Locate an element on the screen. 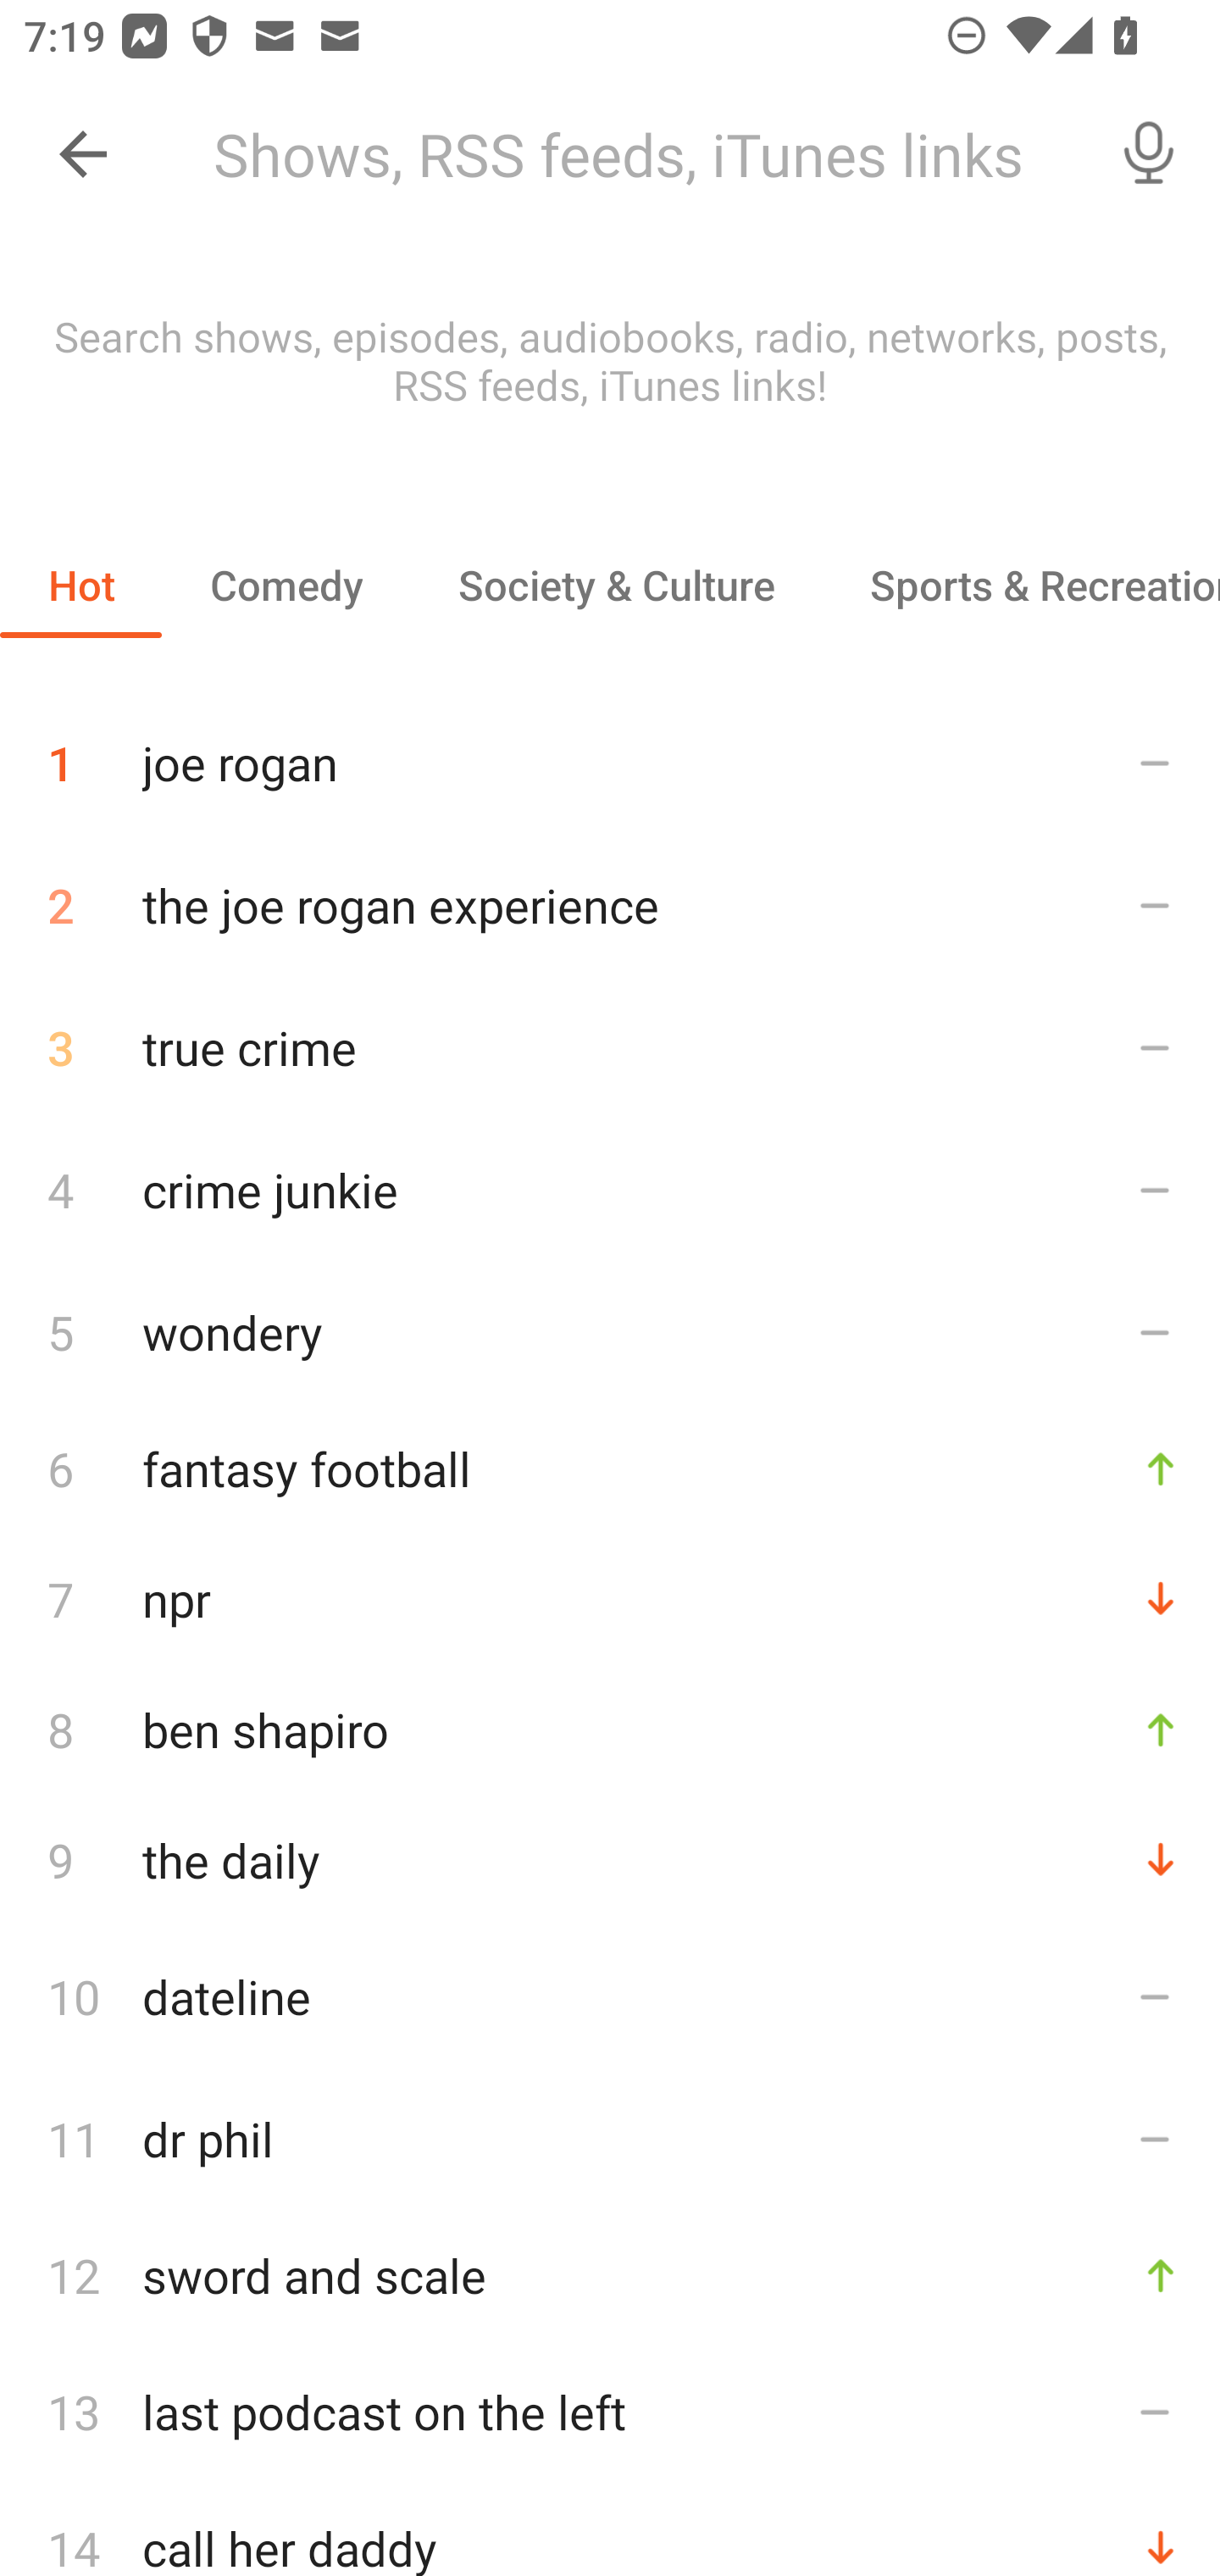 The height and width of the screenshot is (2576, 1220). Comedy is located at coordinates (286, 585).